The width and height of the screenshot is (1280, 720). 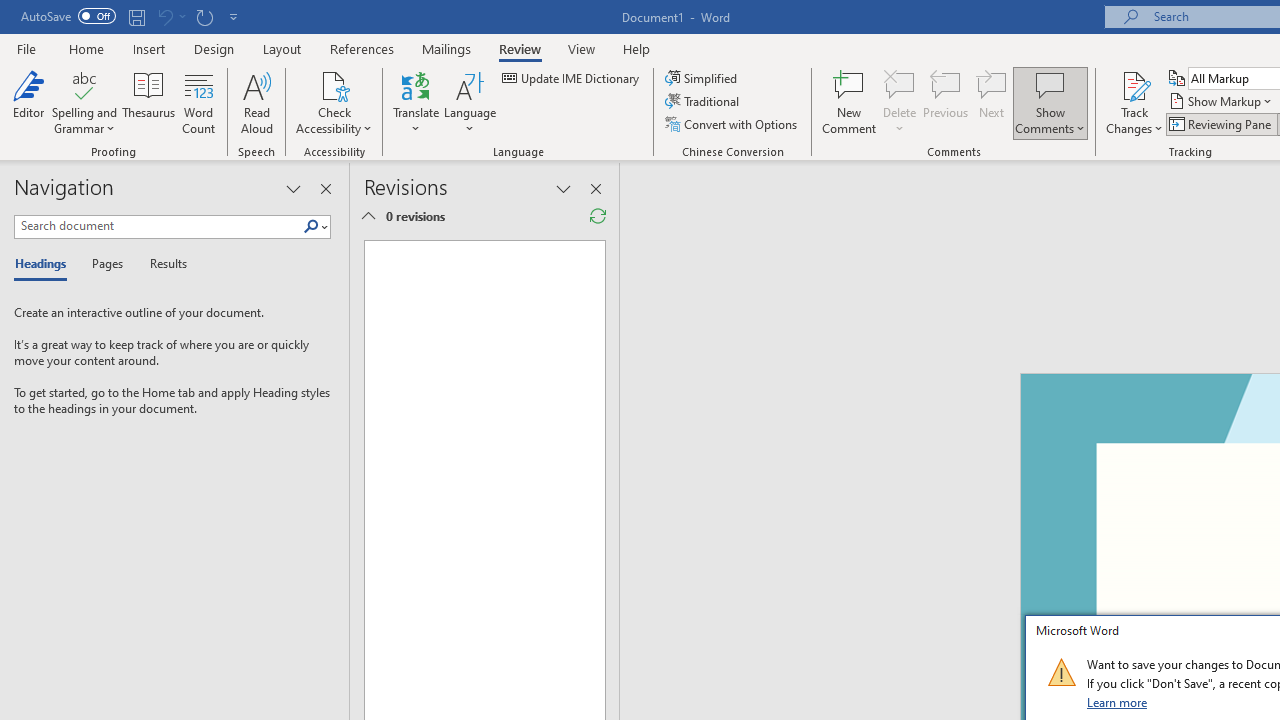 I want to click on Close pane, so click(x=325, y=188).